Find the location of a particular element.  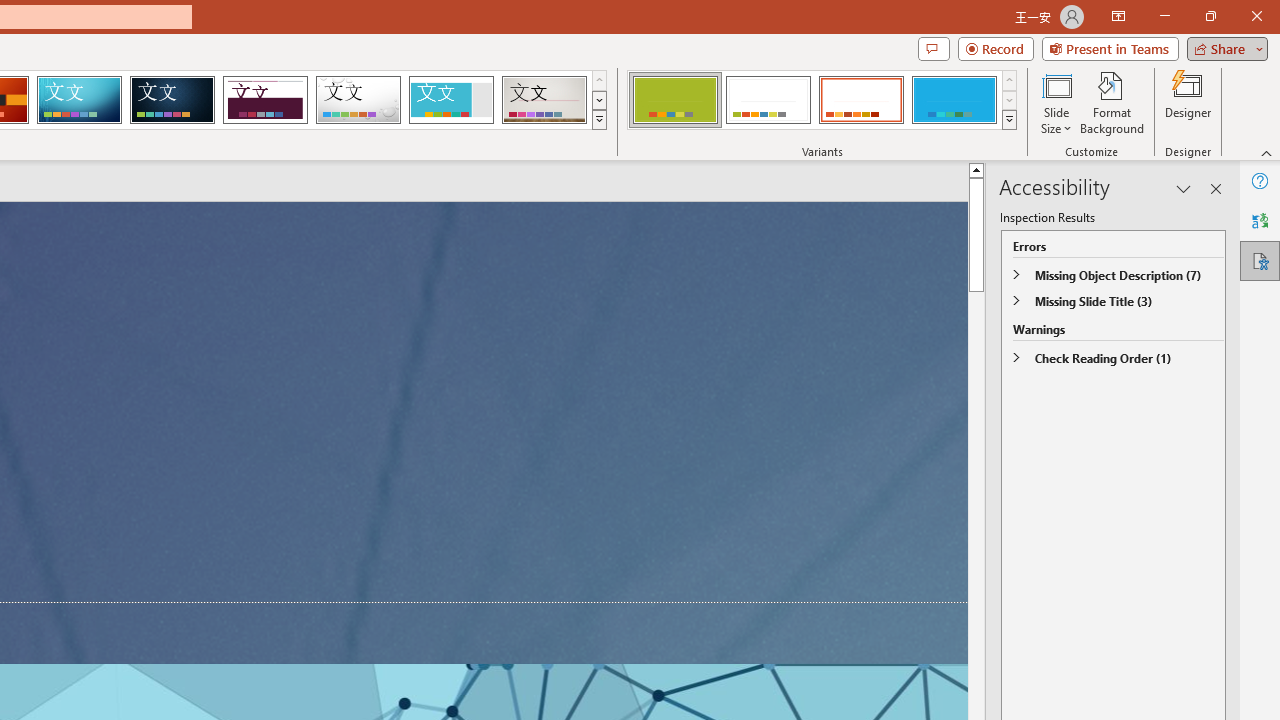

Circuit is located at coordinates (79, 100).